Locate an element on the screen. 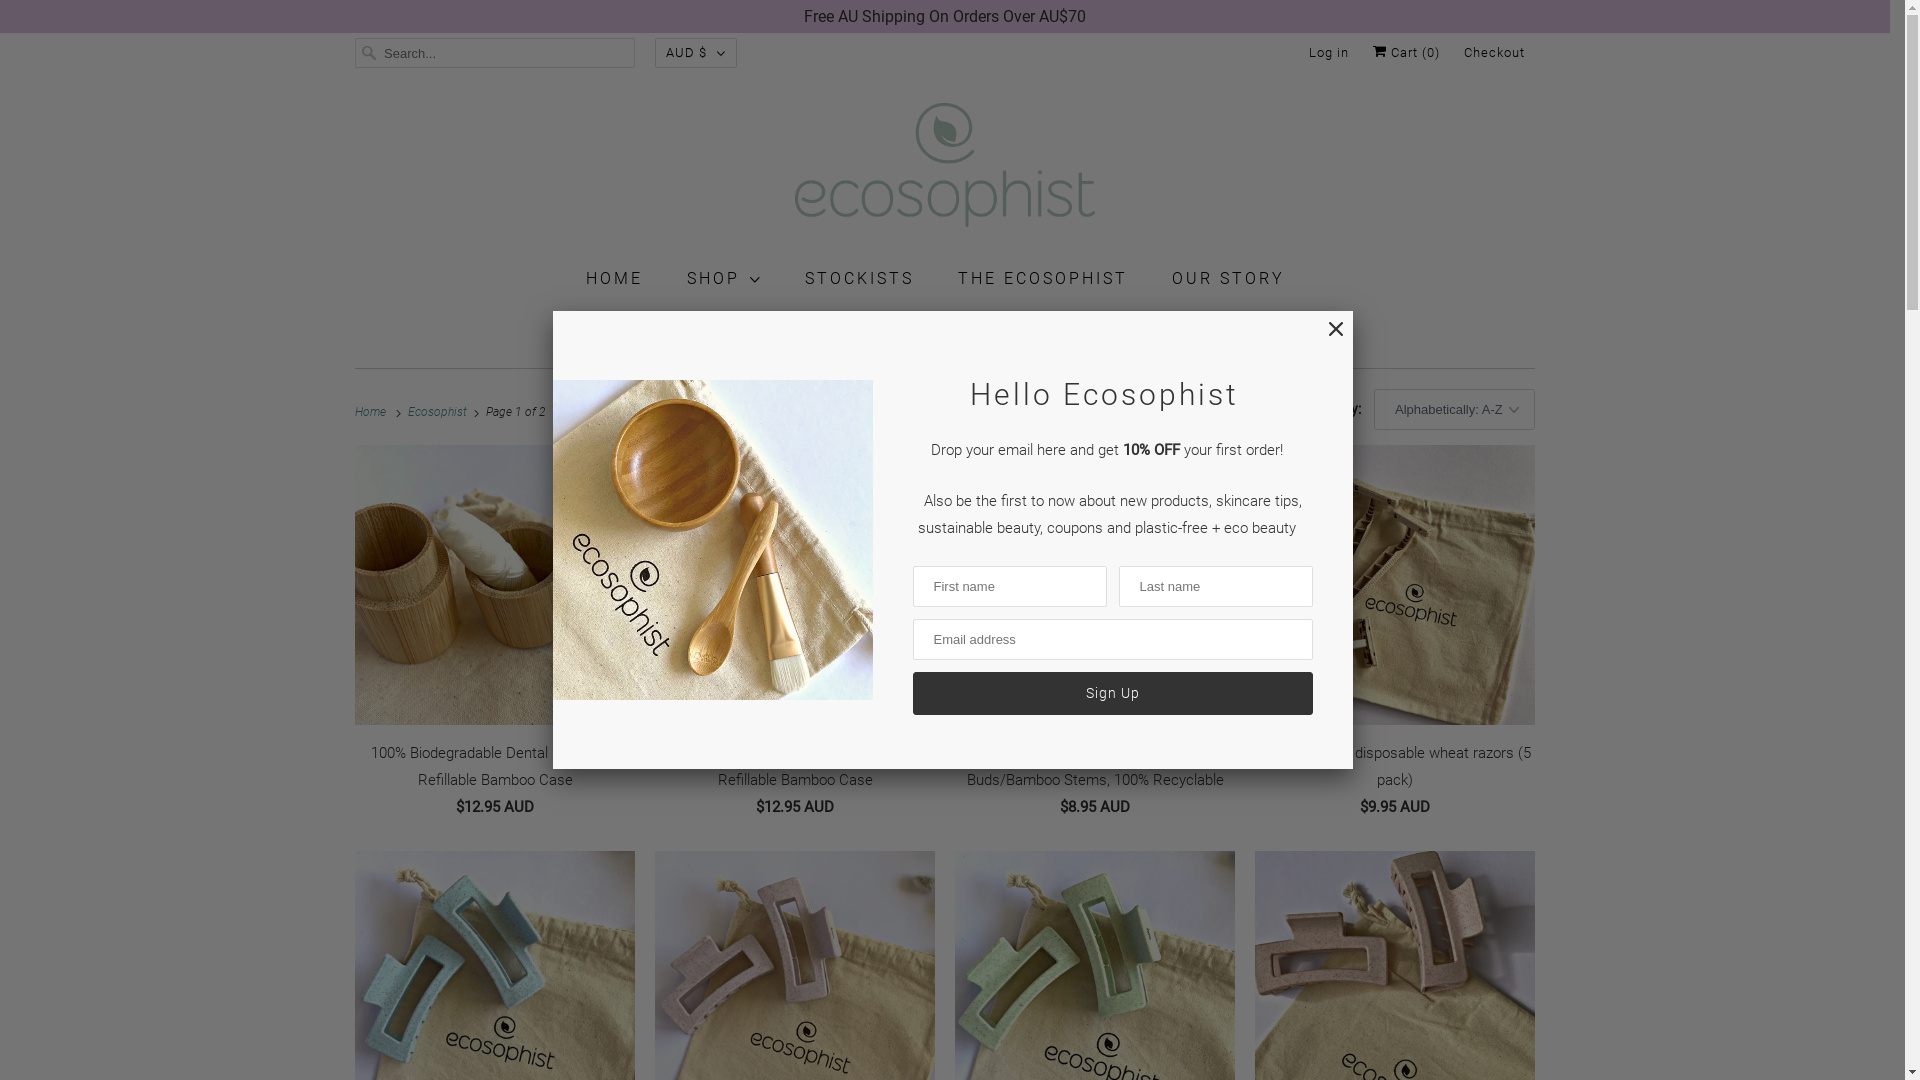  Sign Up is located at coordinates (1112, 694).